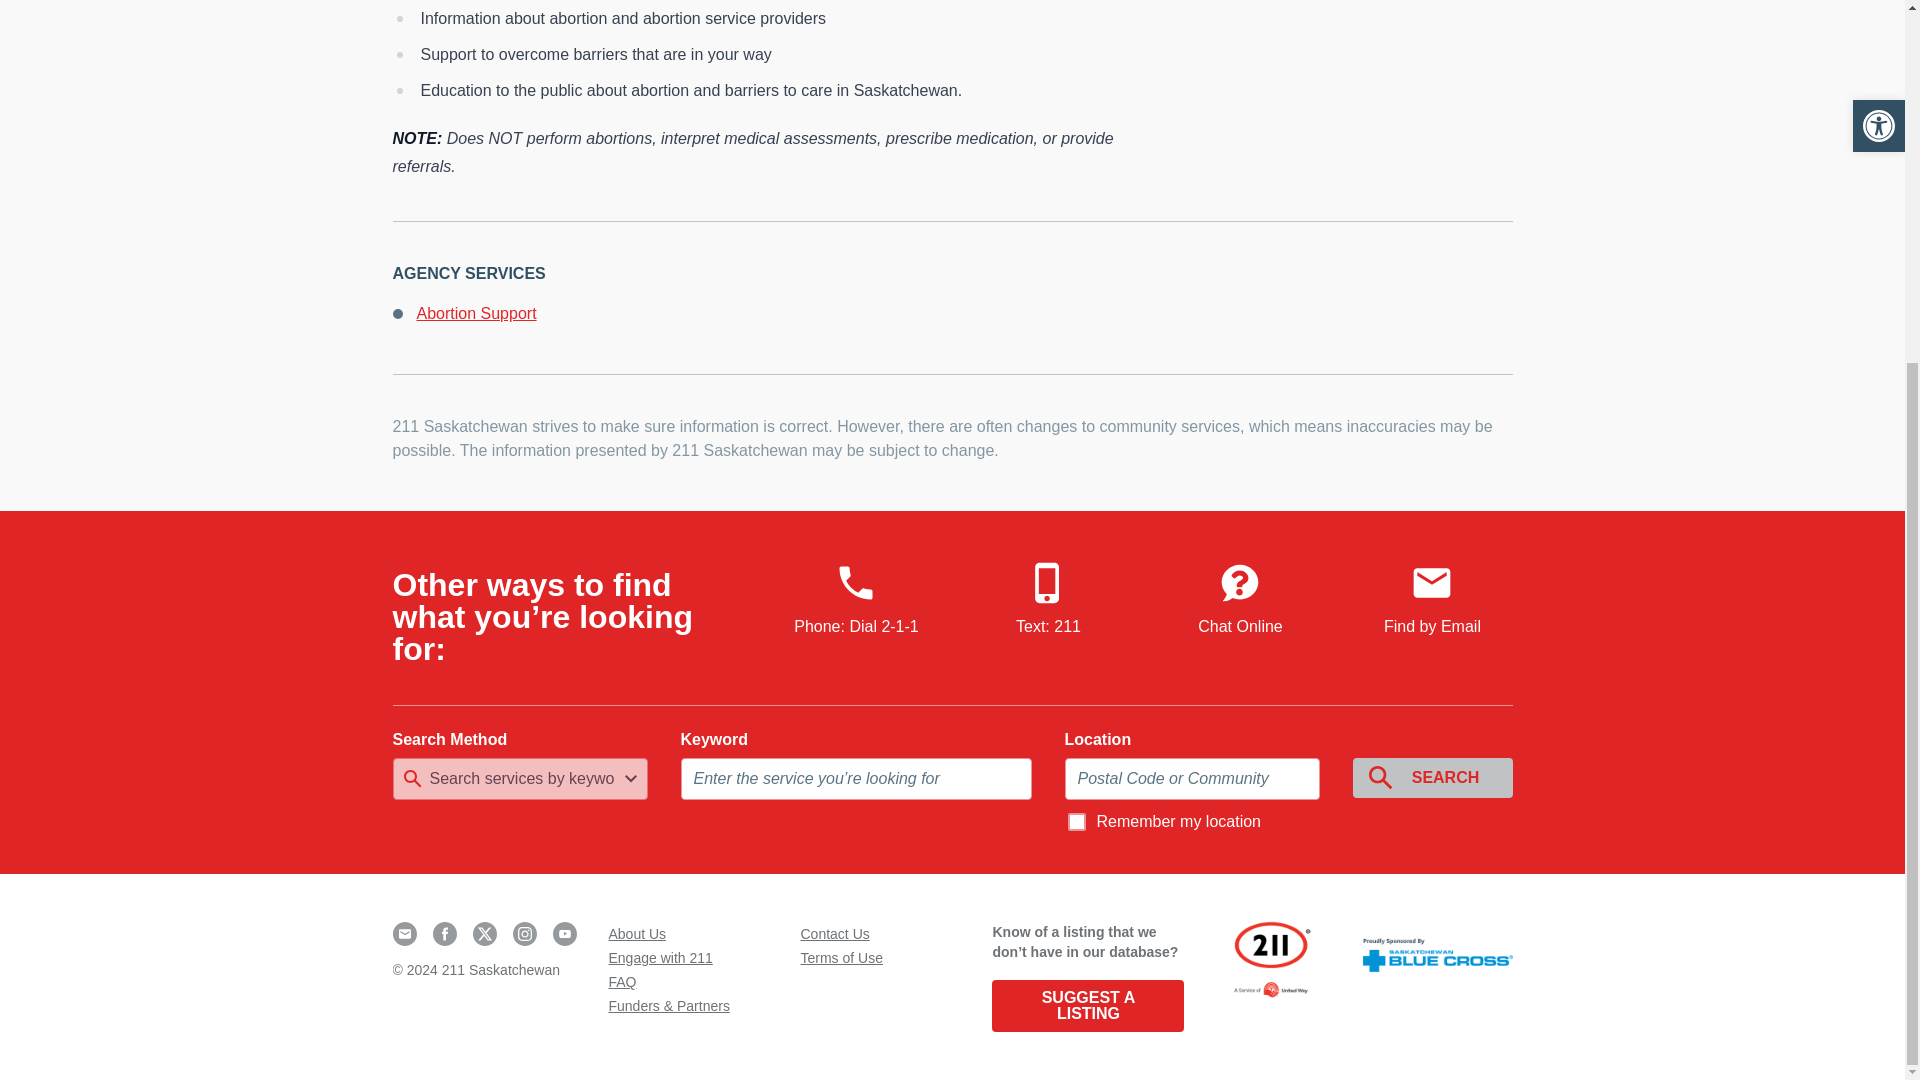 The image size is (1920, 1080). What do you see at coordinates (1076, 822) in the screenshot?
I see `yes` at bounding box center [1076, 822].